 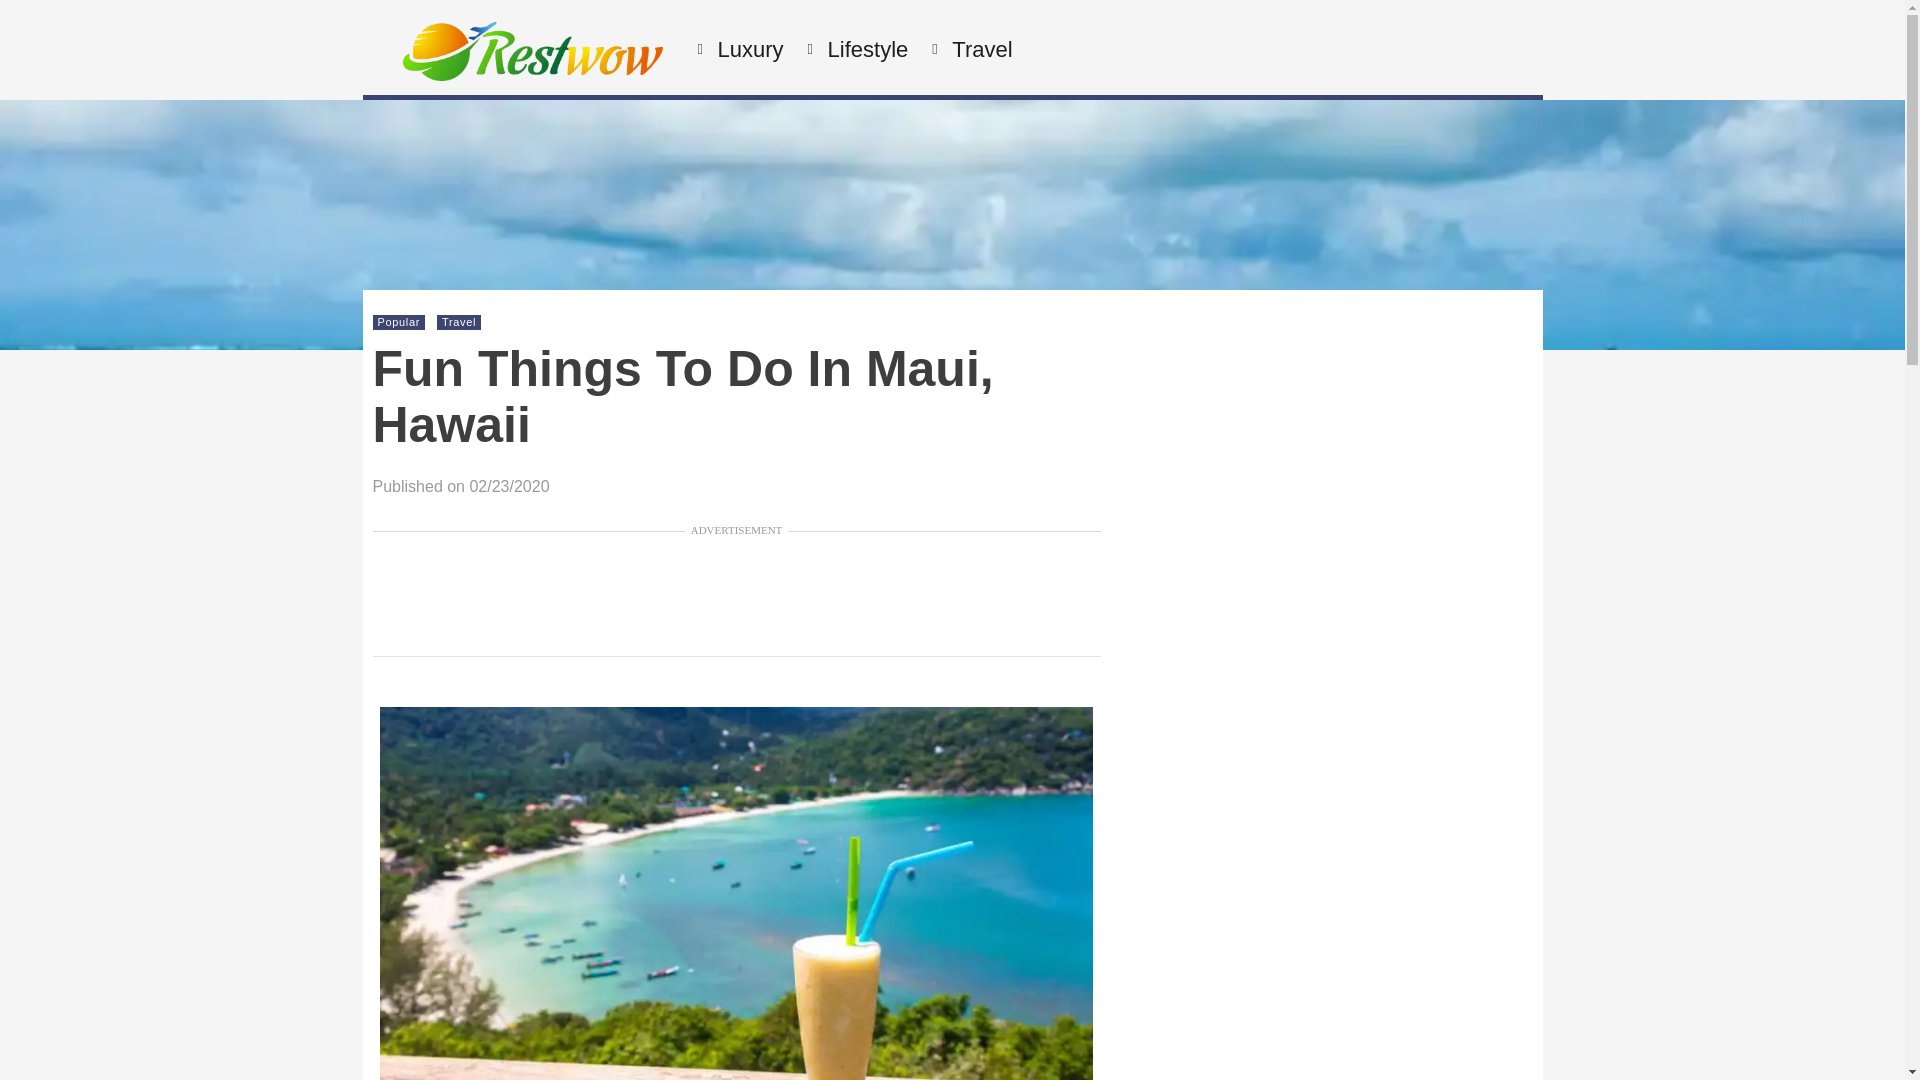 I want to click on Restwow, so click(x=532, y=74).